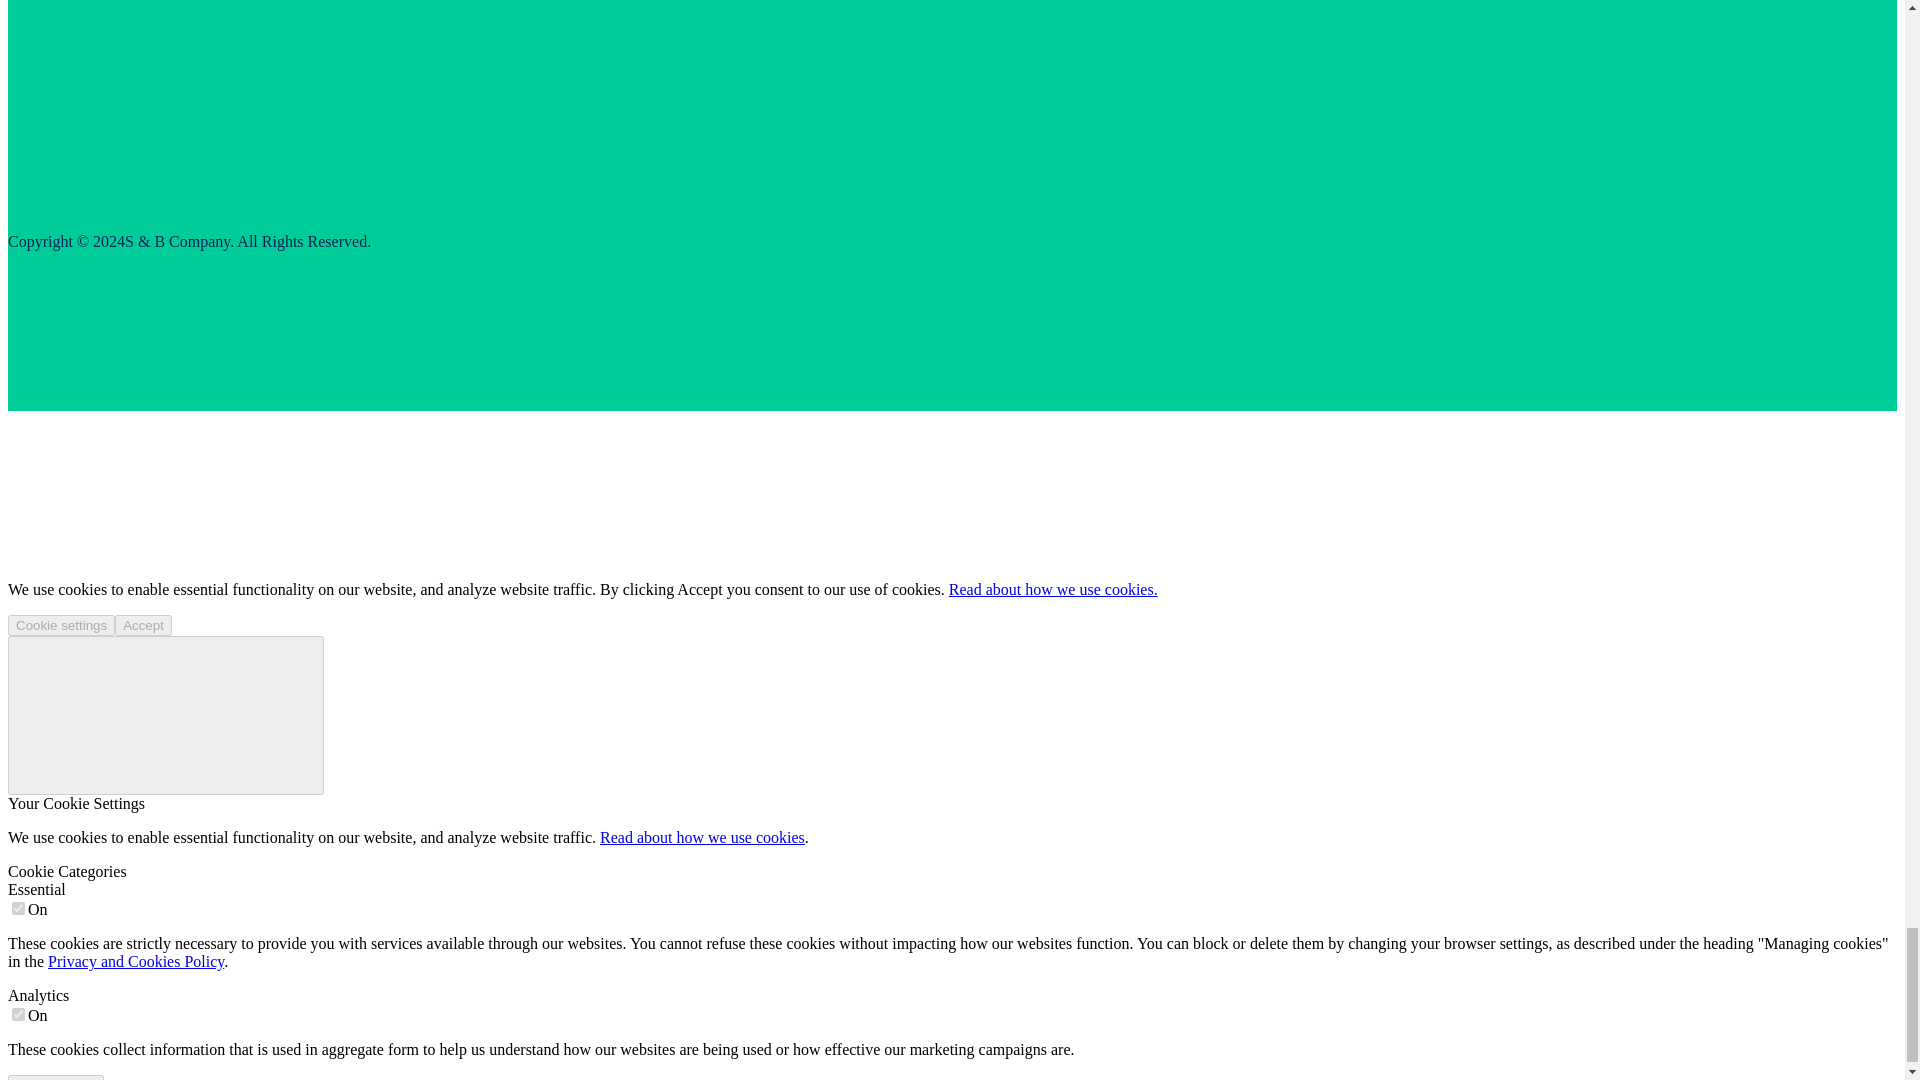  What do you see at coordinates (61, 625) in the screenshot?
I see `Cookie settings` at bounding box center [61, 625].